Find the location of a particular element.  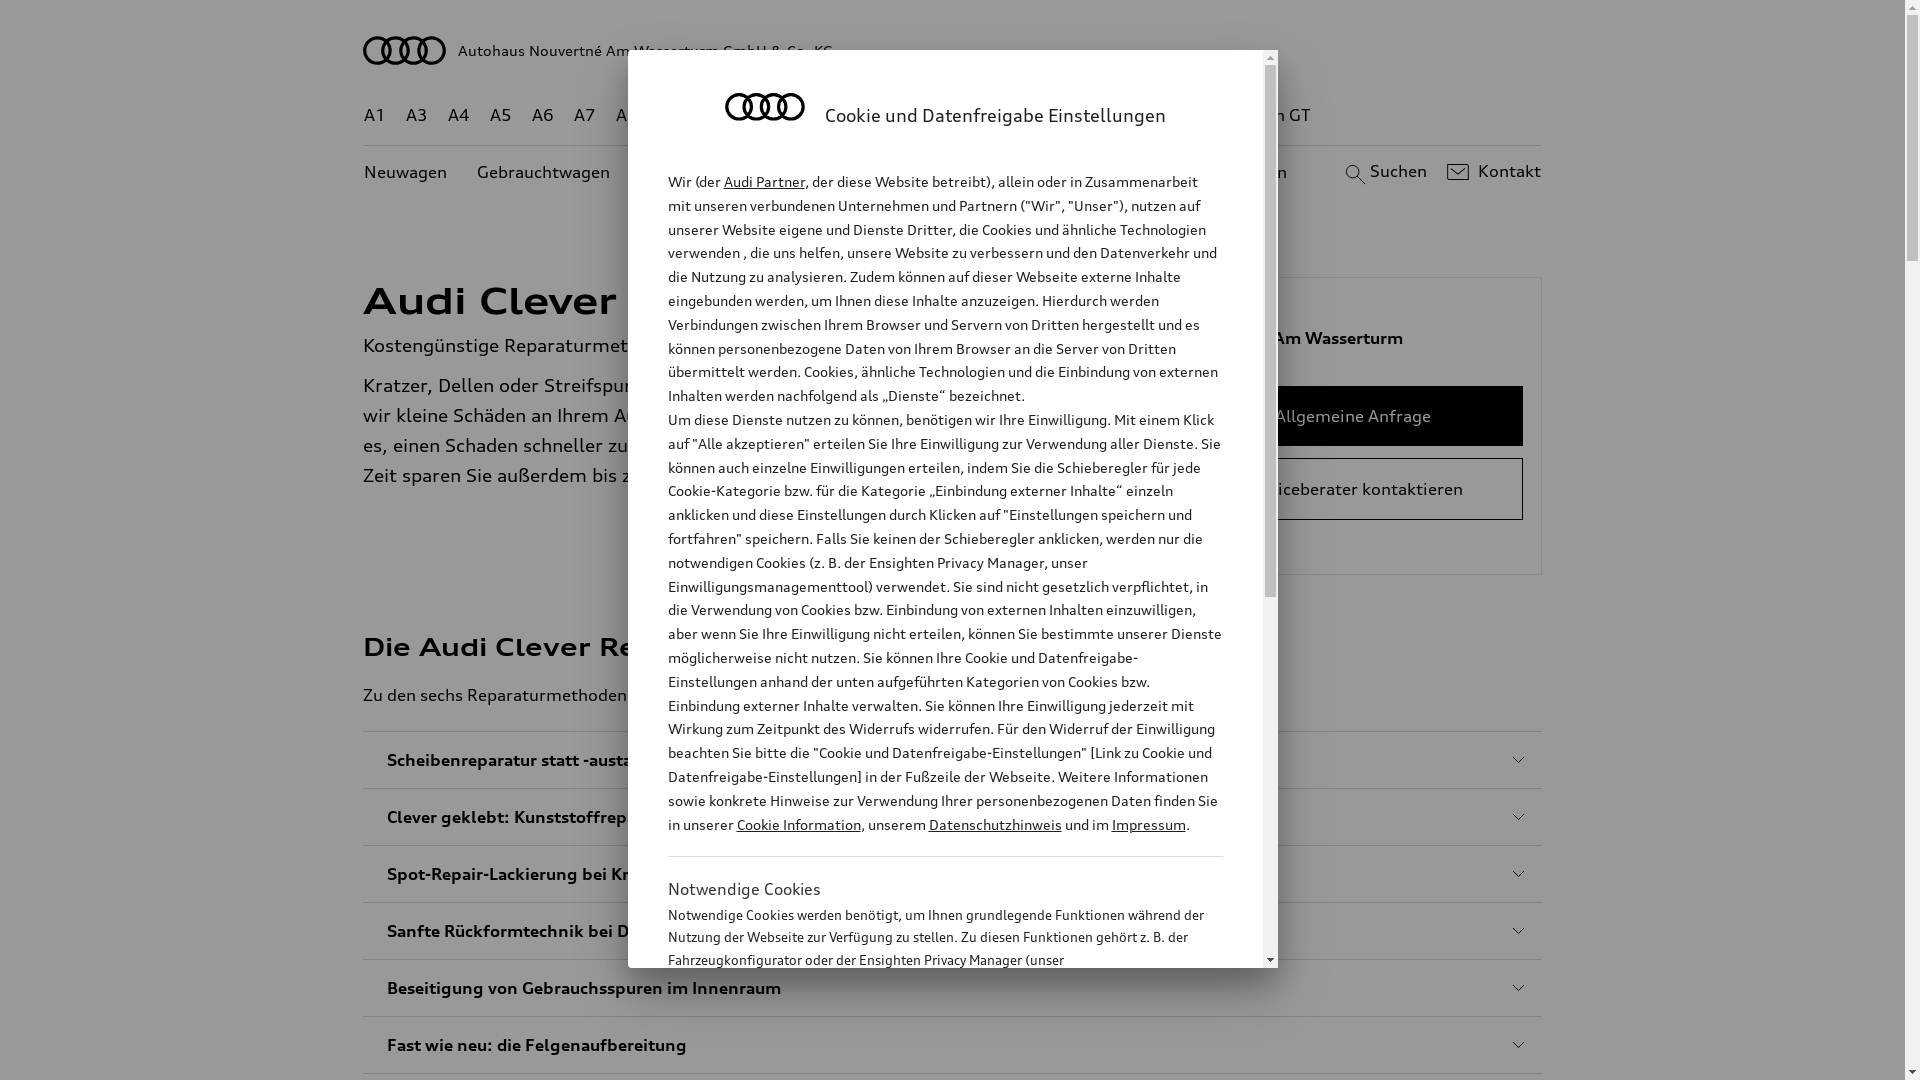

RS is located at coordinates (1136, 116).